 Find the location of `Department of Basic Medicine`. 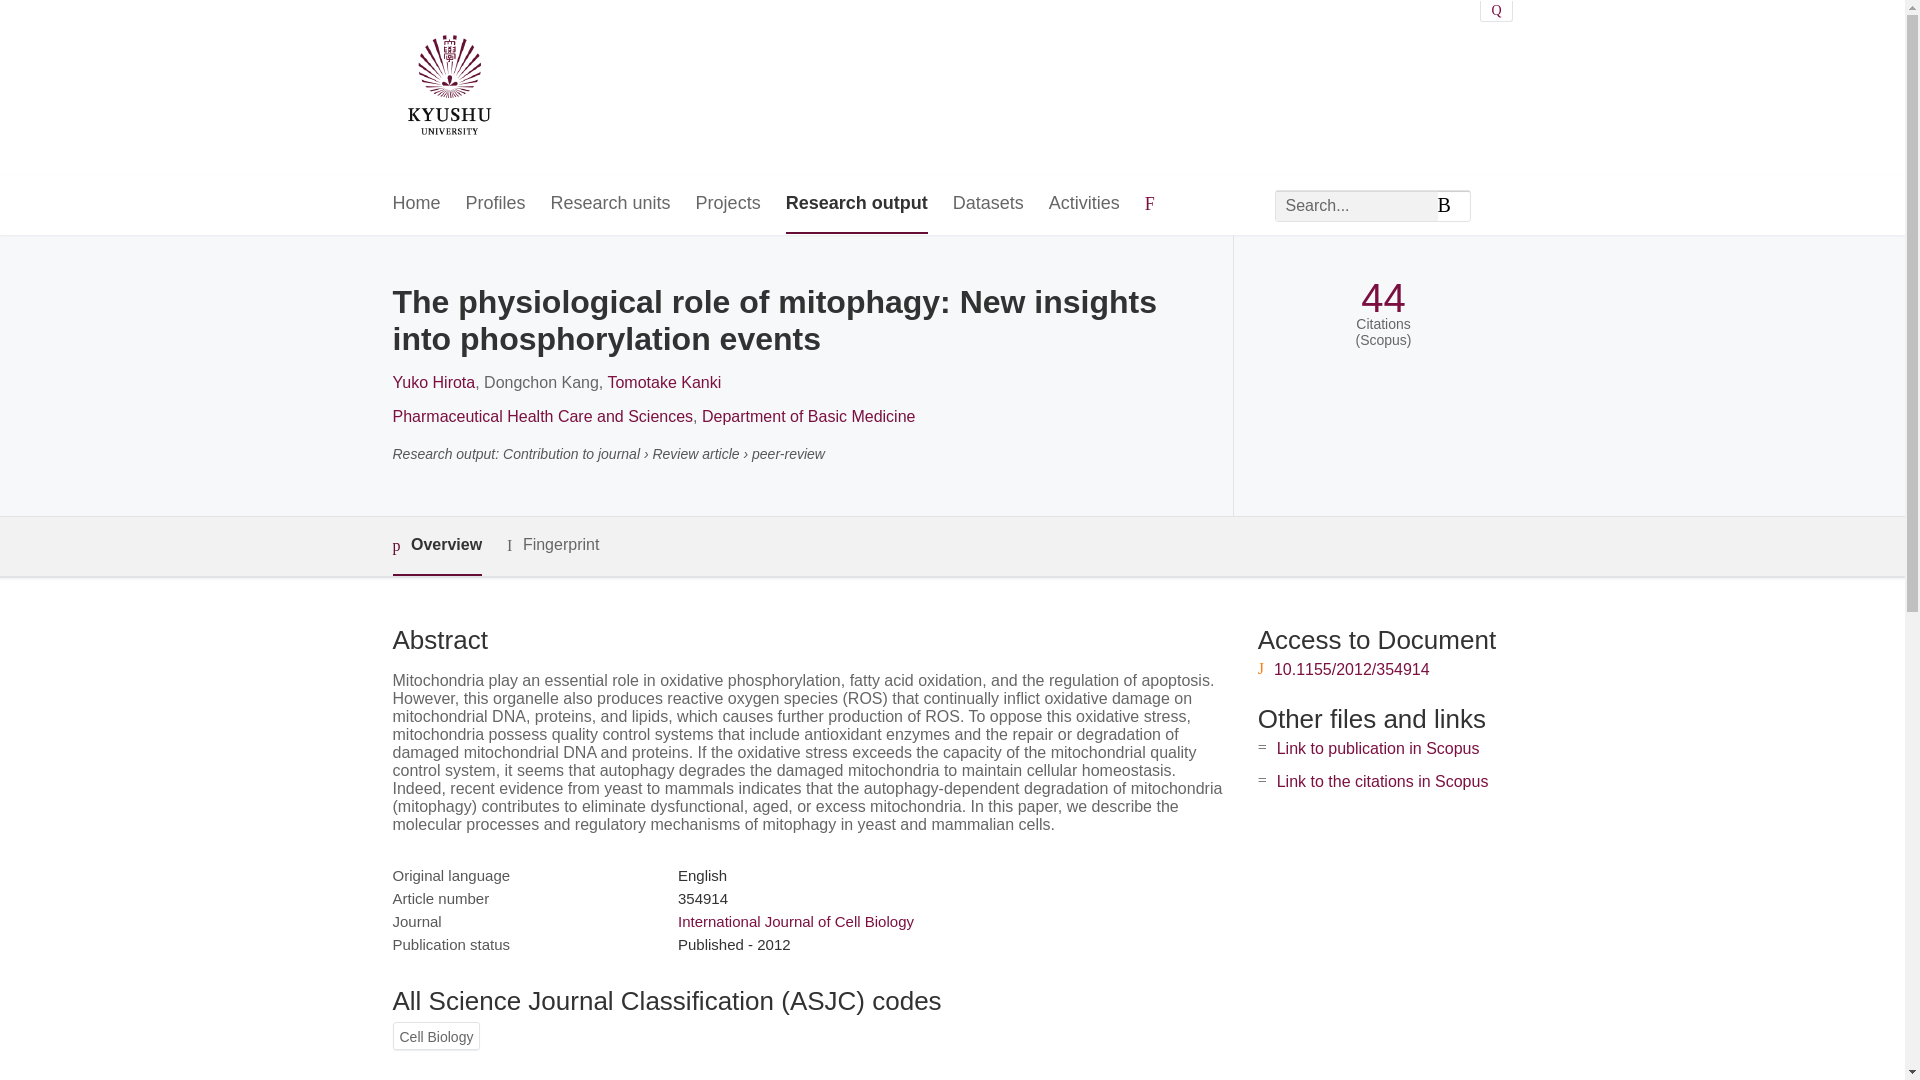

Department of Basic Medicine is located at coordinates (808, 416).